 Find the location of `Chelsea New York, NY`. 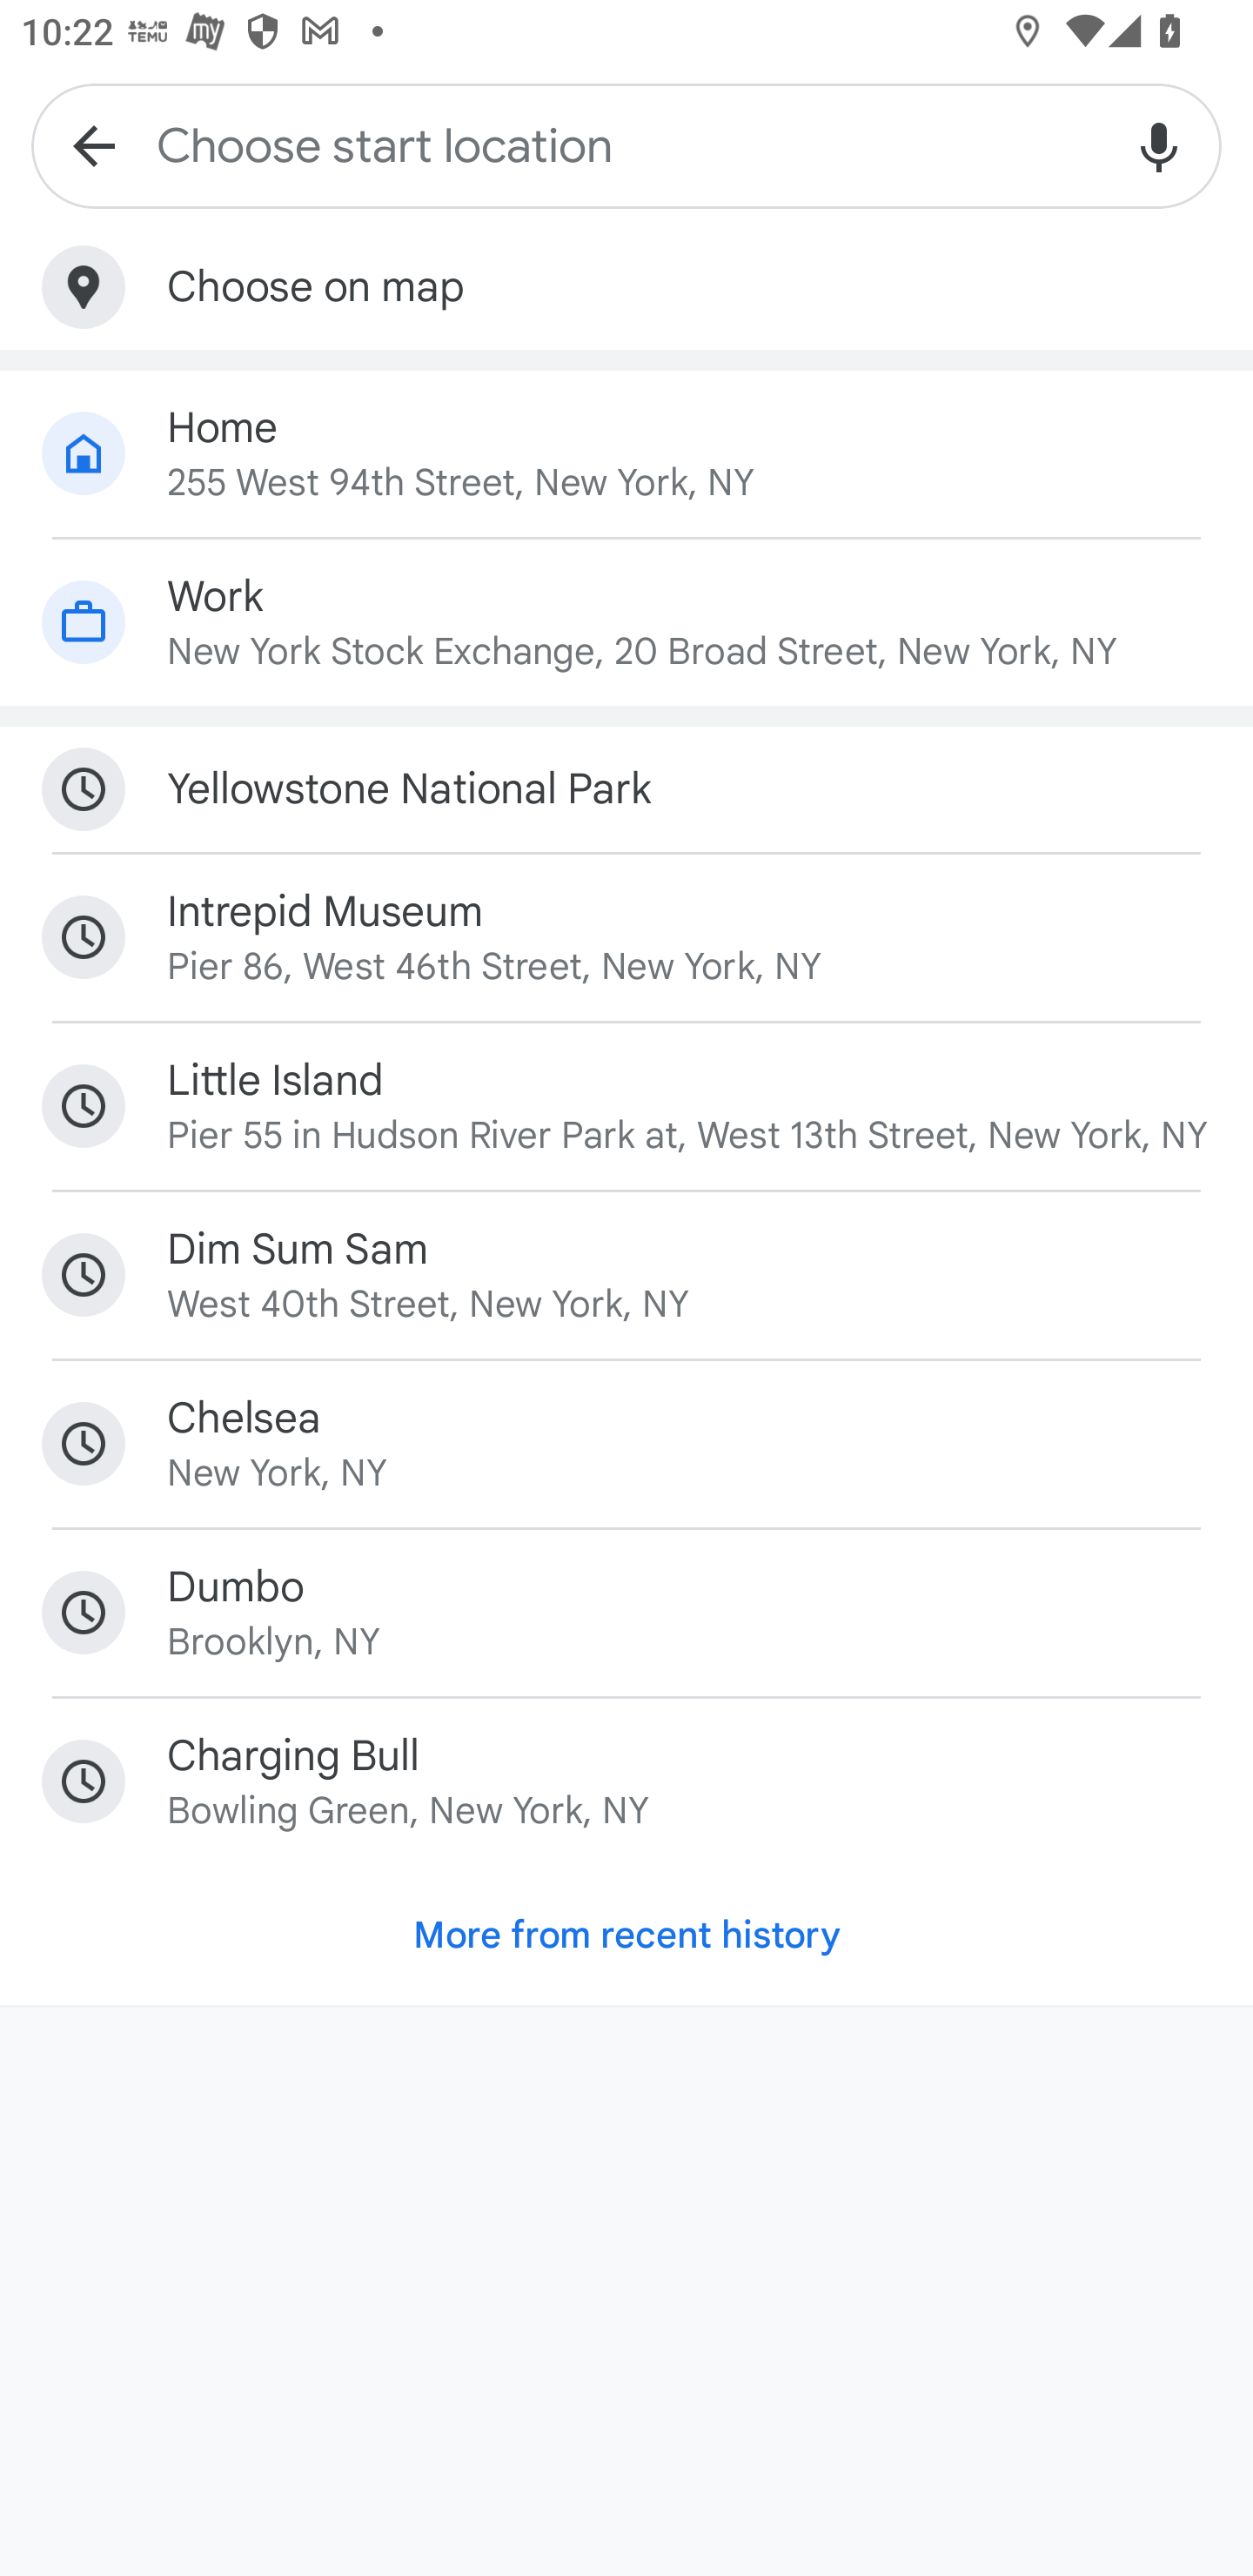

Chelsea New York, NY is located at coordinates (626, 1443).